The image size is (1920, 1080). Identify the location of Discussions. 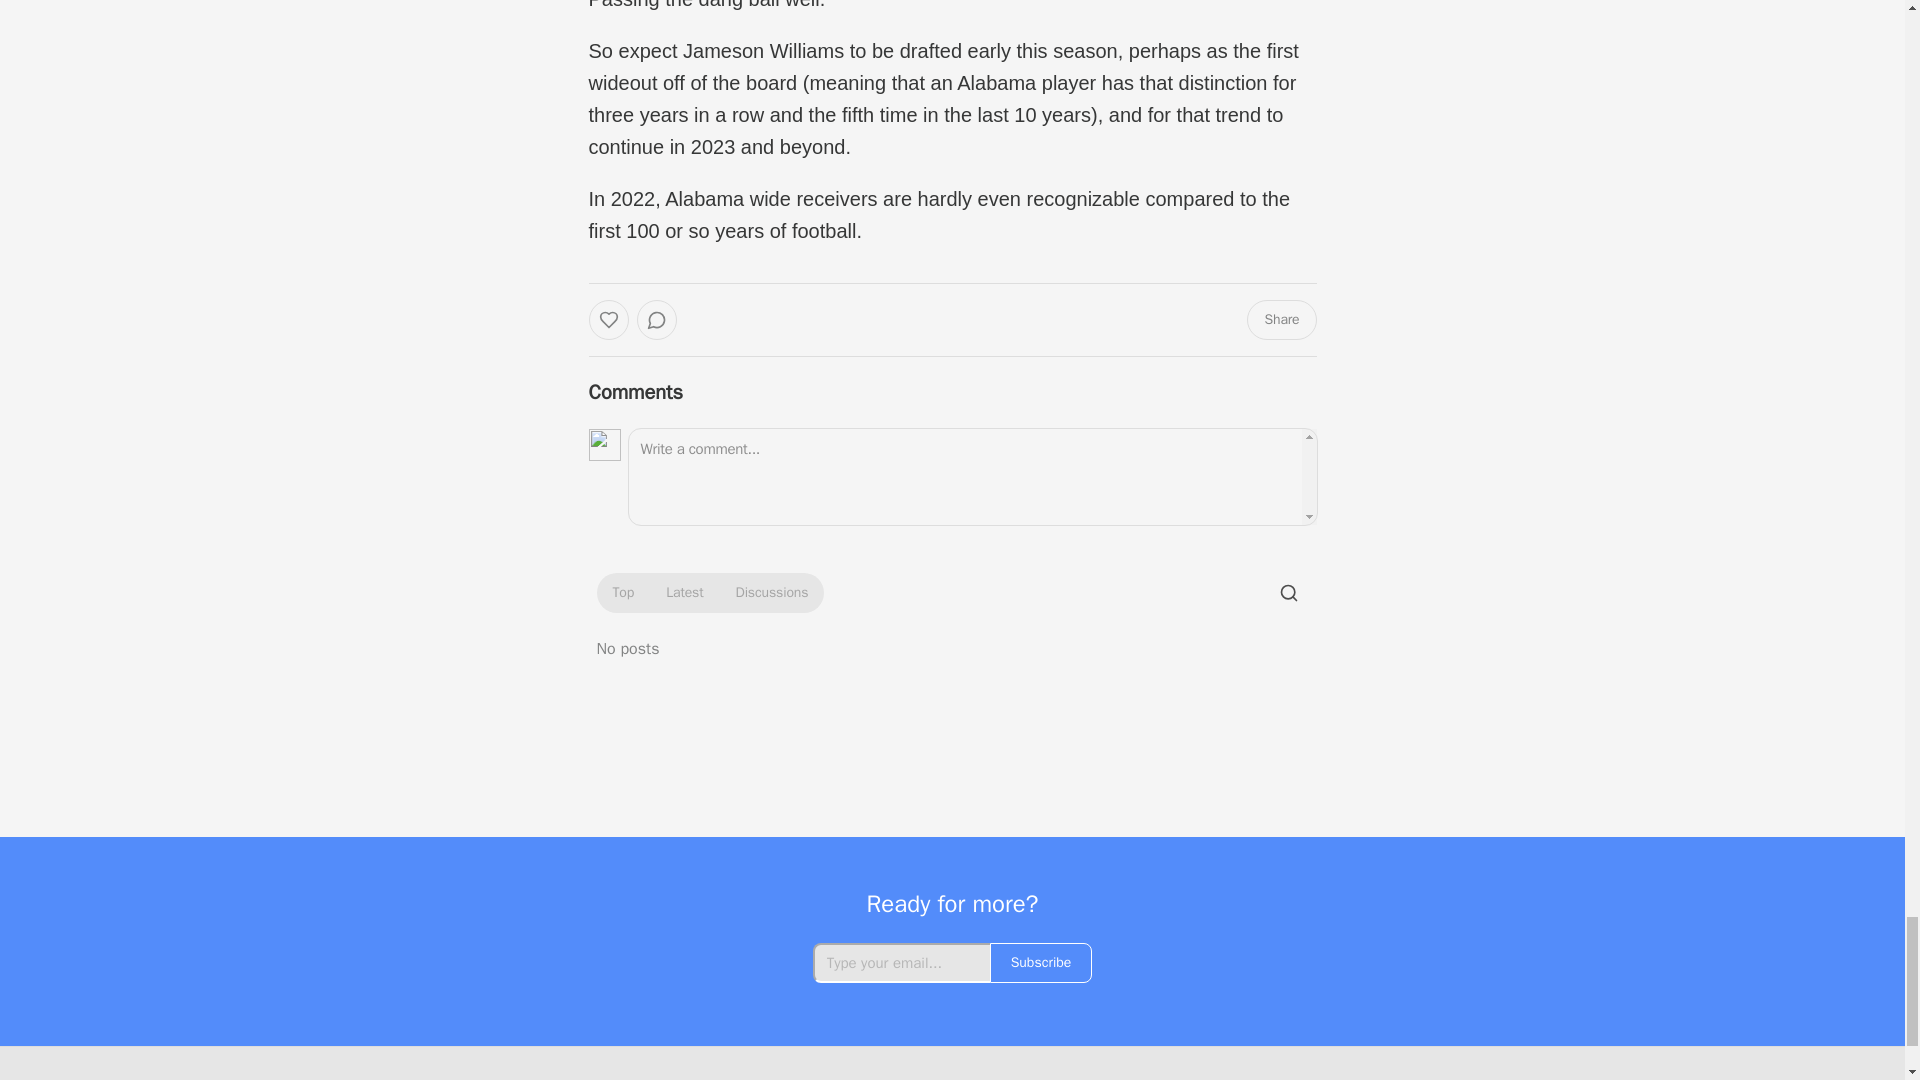
(772, 592).